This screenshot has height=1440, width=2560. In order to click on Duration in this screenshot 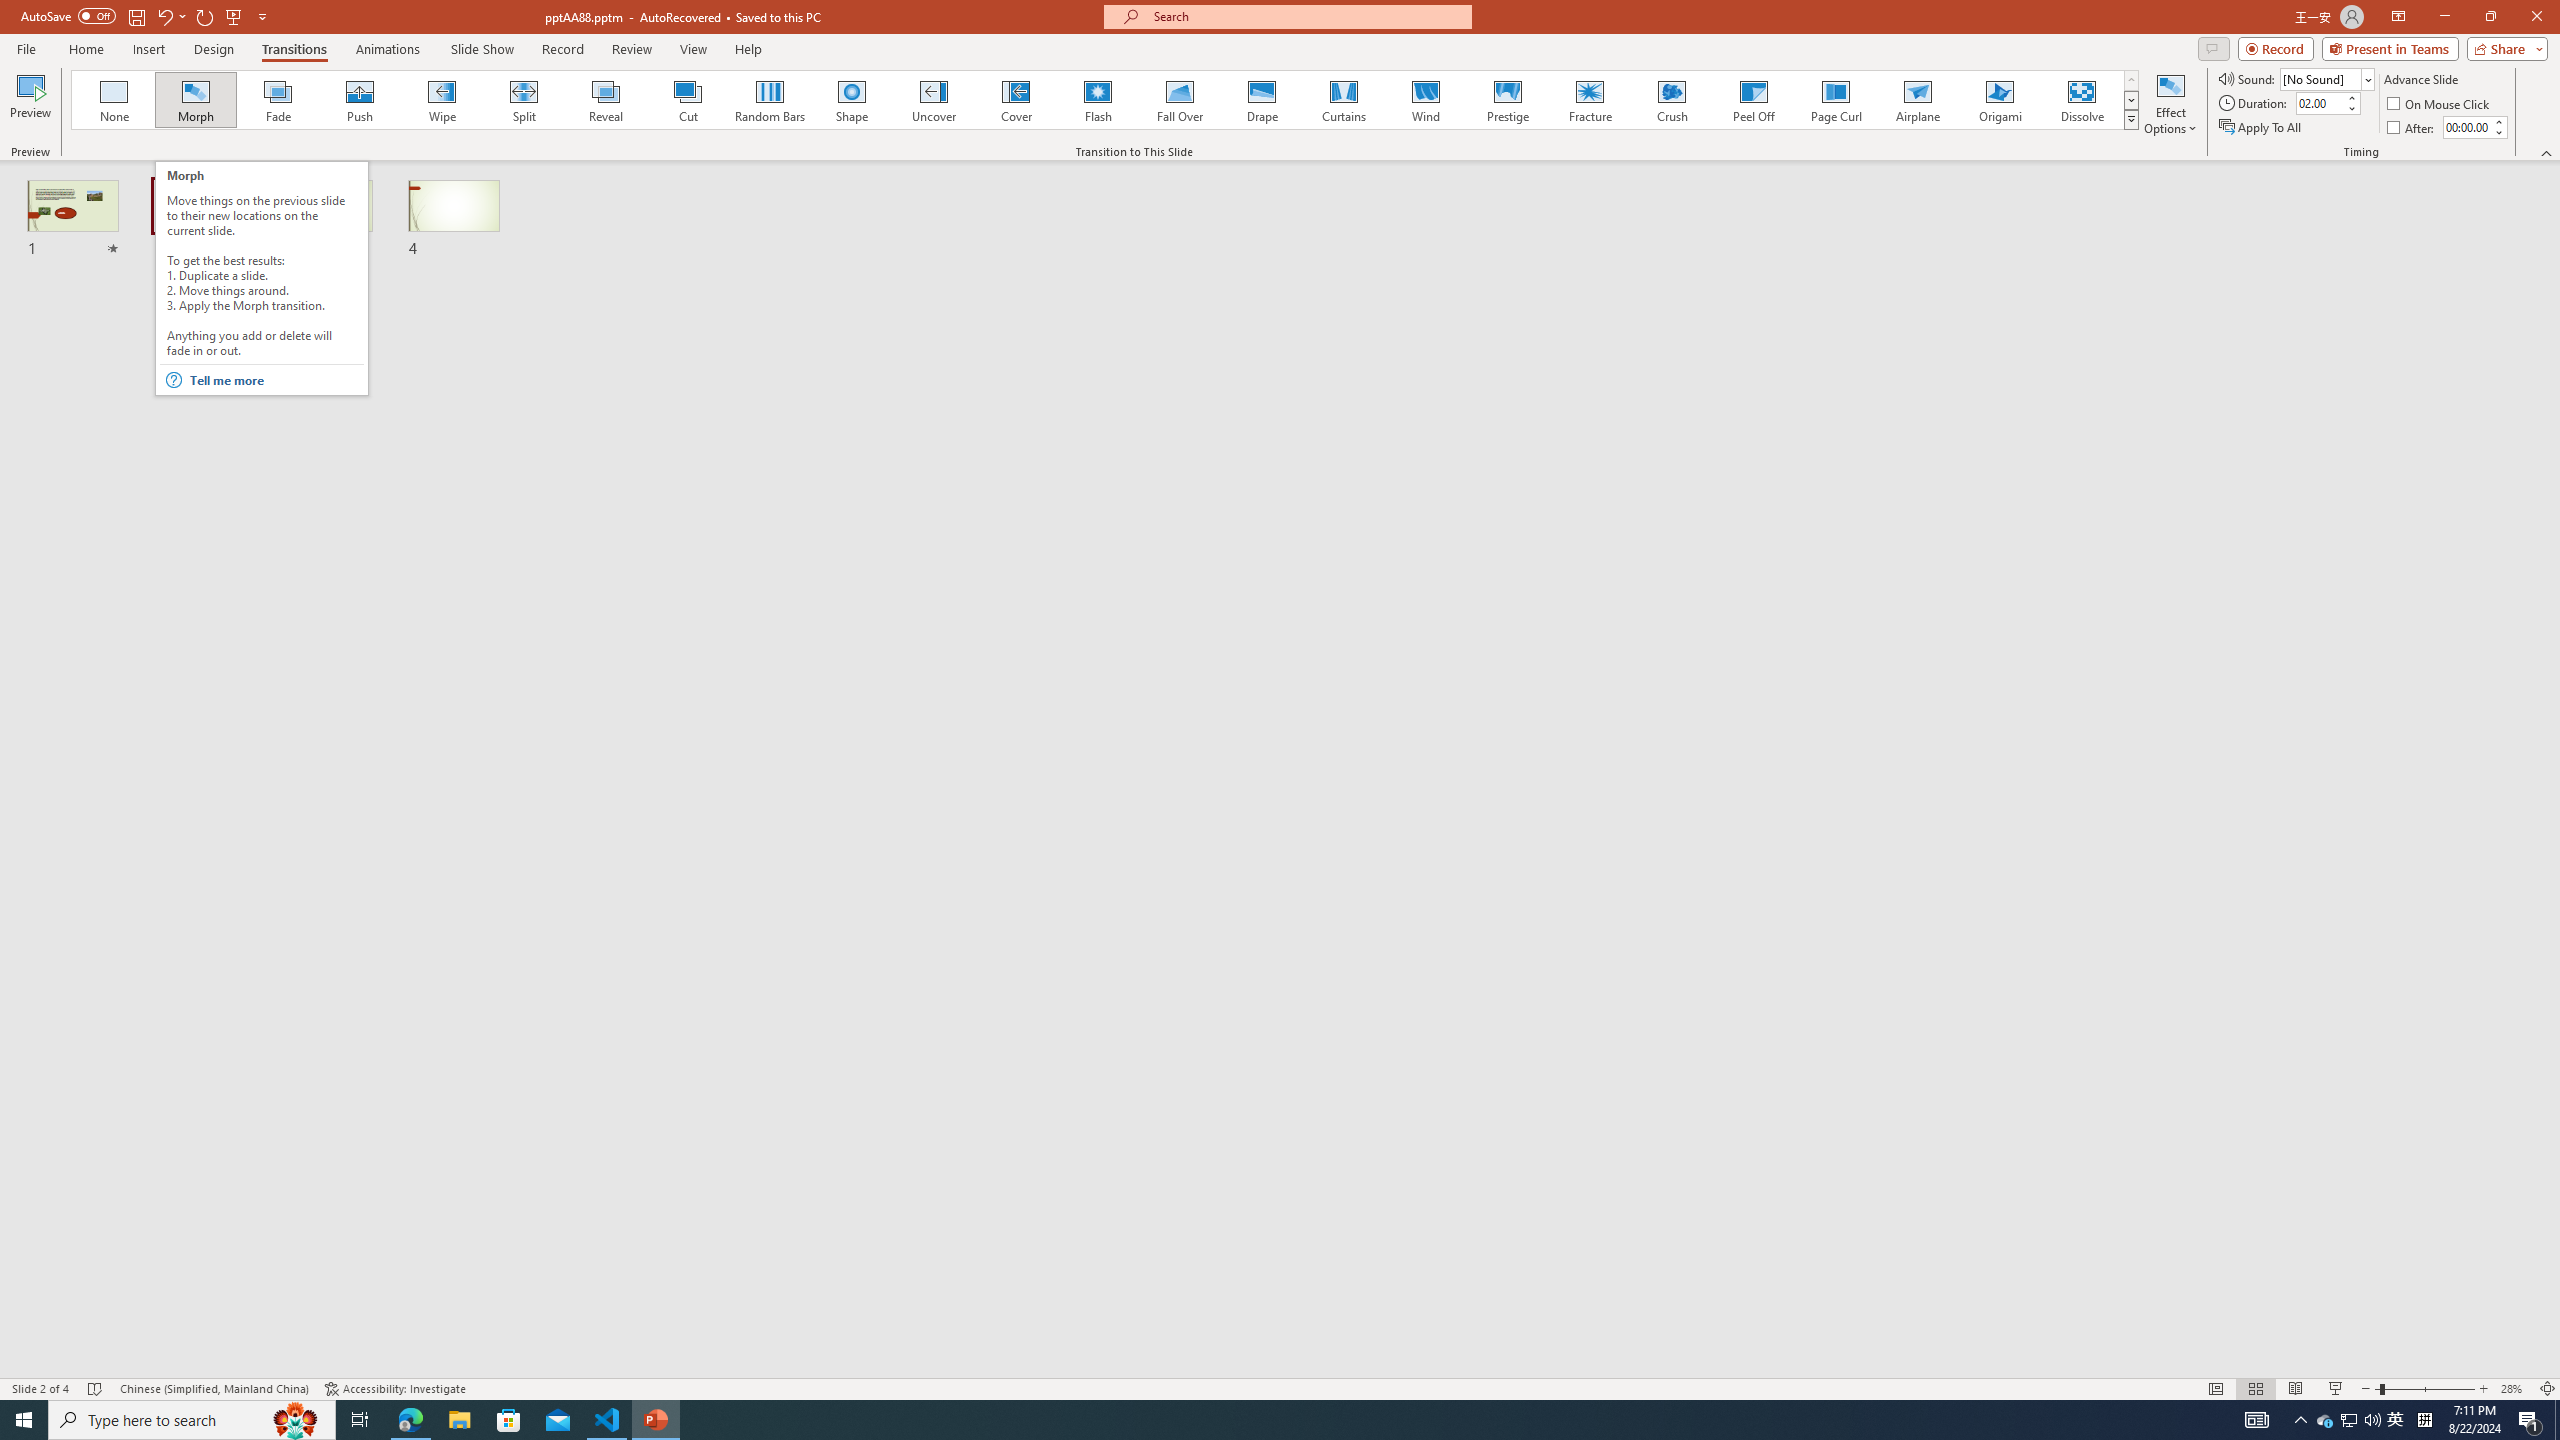, I will do `click(2319, 102)`.